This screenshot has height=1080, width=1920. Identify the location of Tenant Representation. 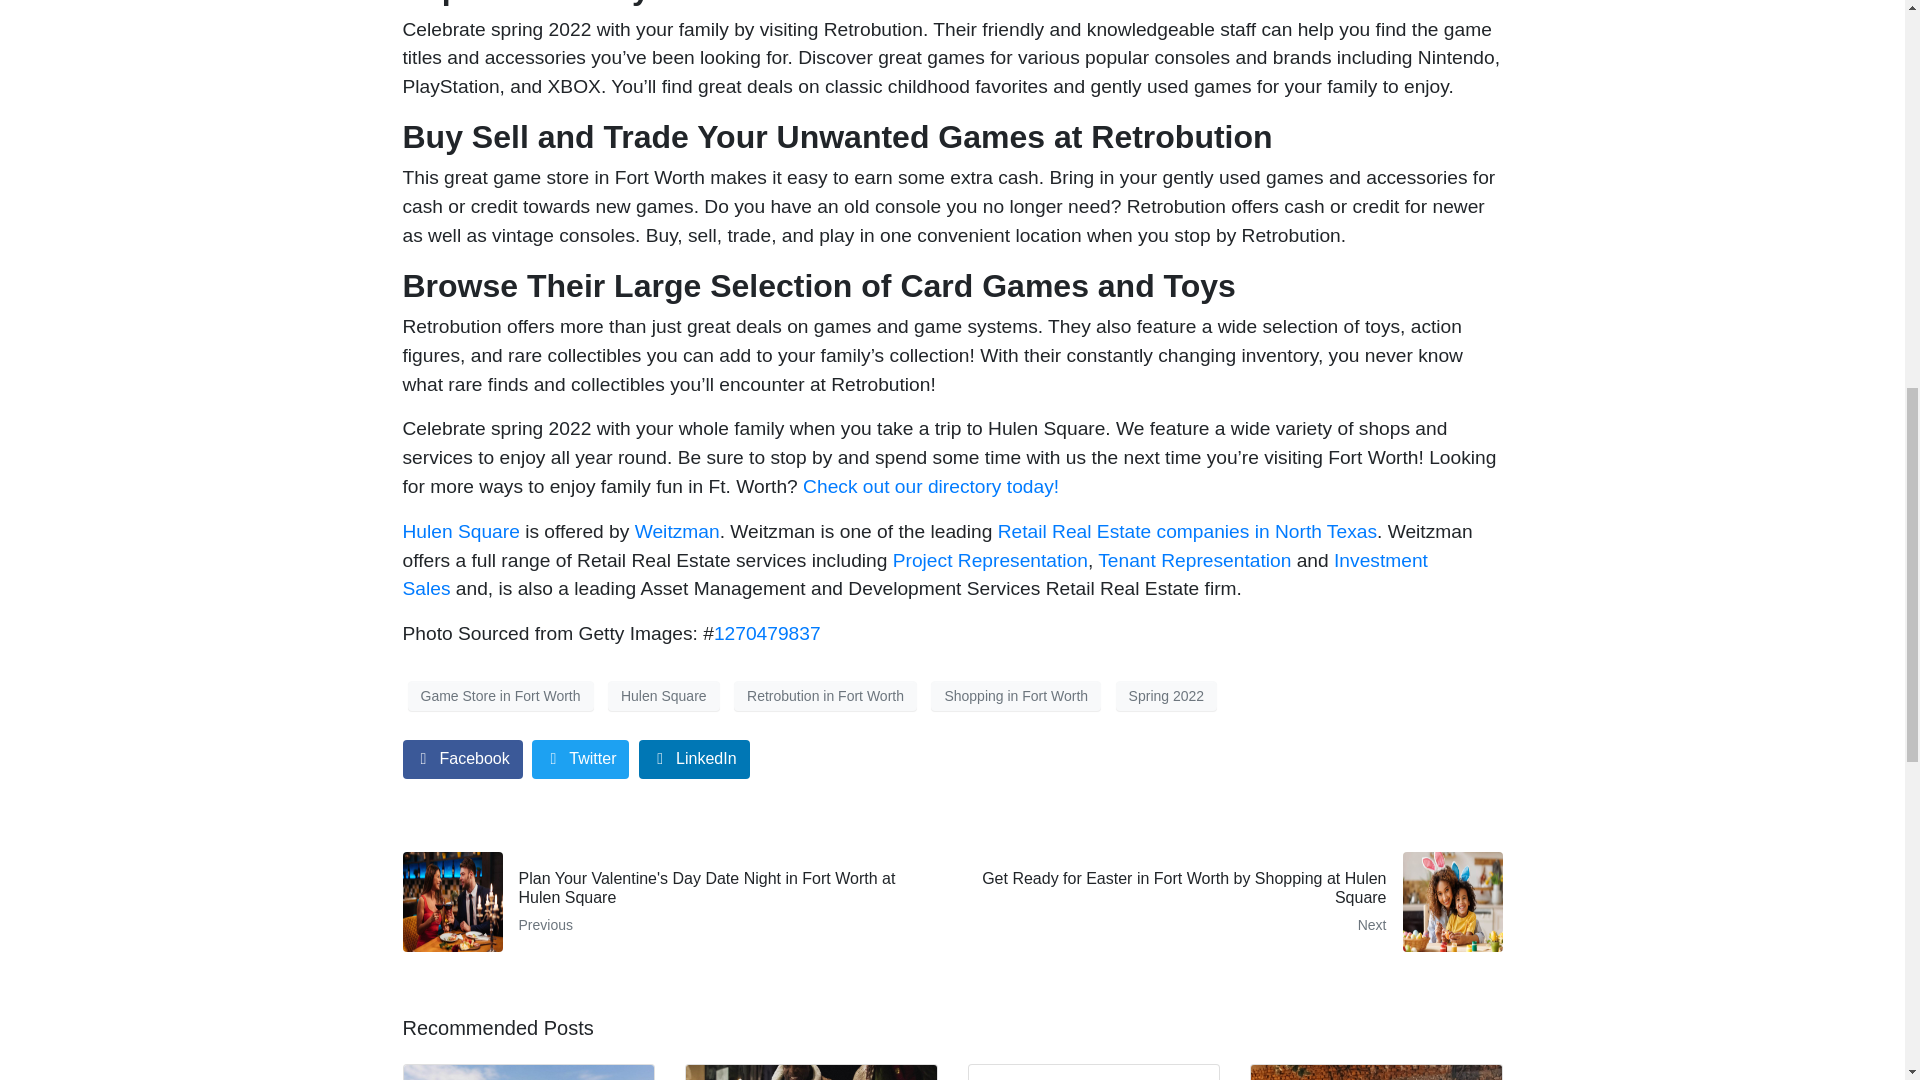
(1194, 560).